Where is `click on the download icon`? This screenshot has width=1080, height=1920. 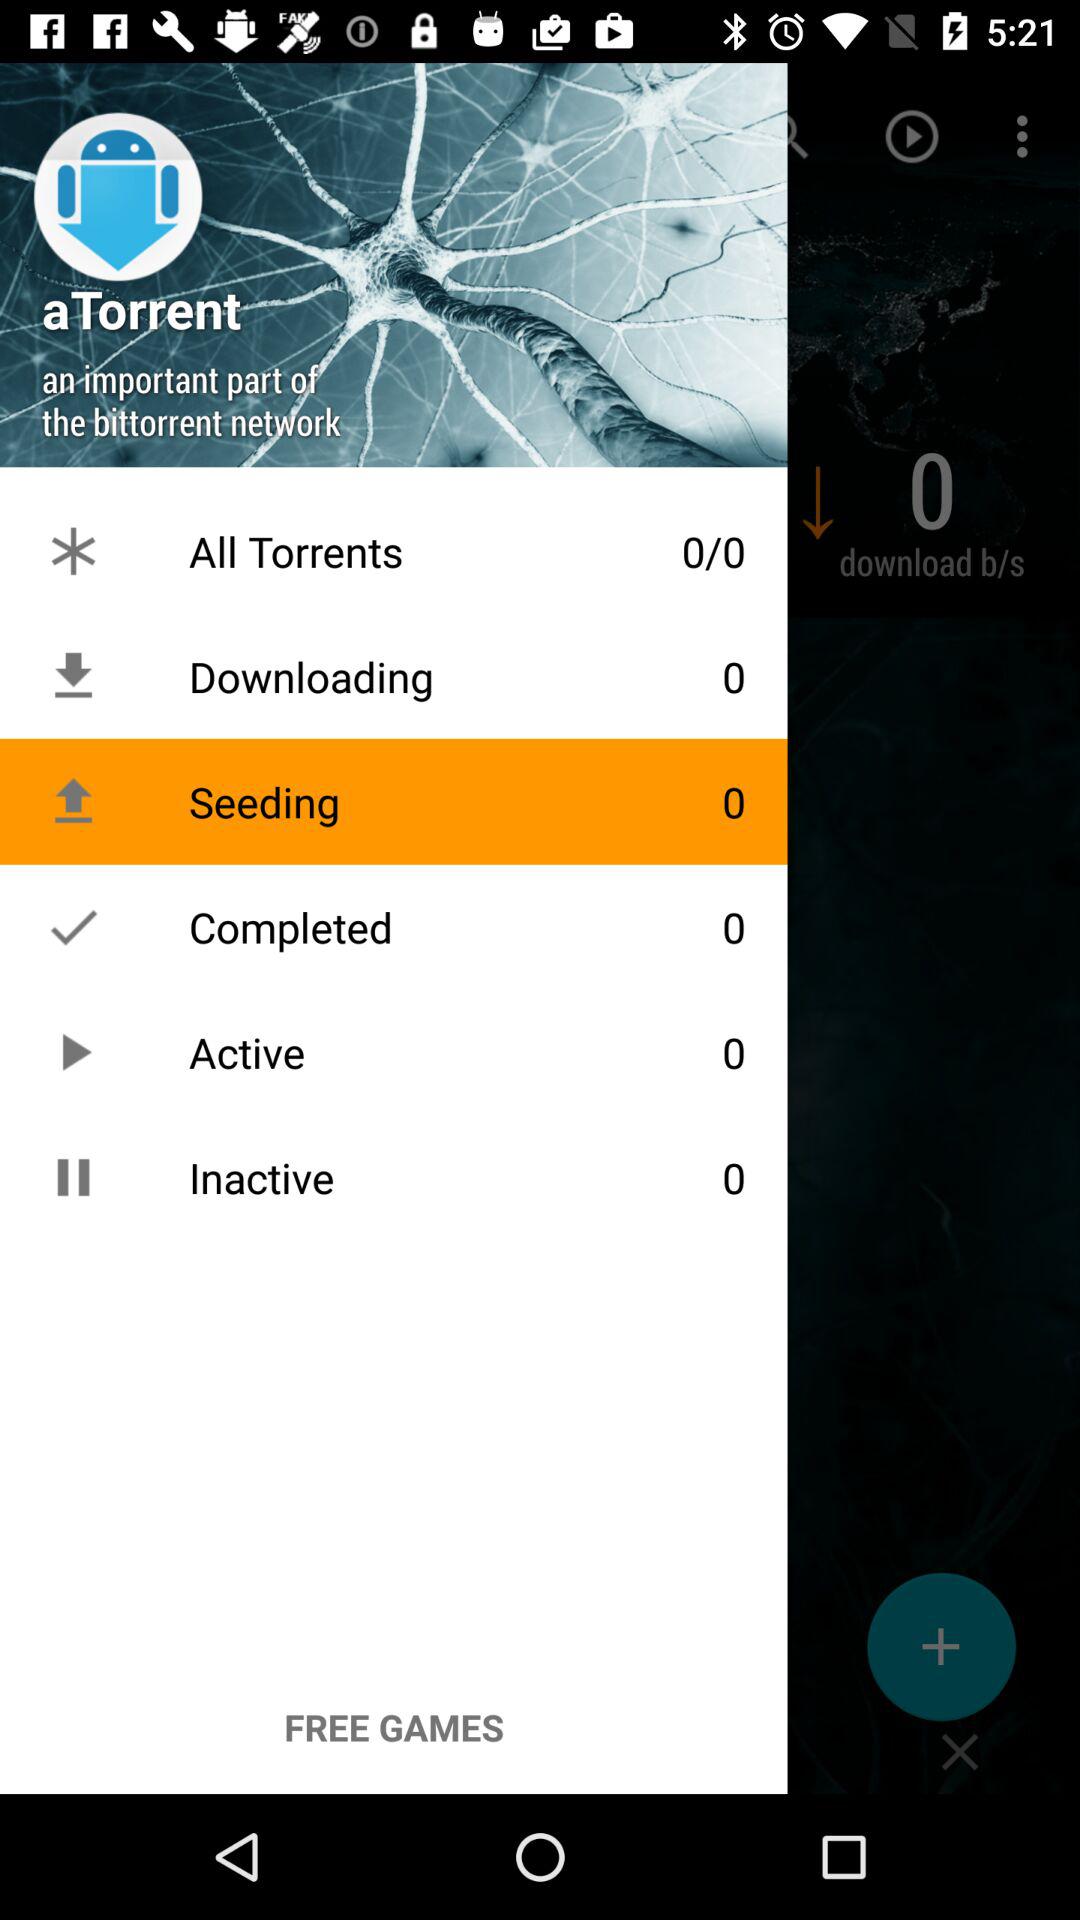
click on the download icon is located at coordinates (73, 676).